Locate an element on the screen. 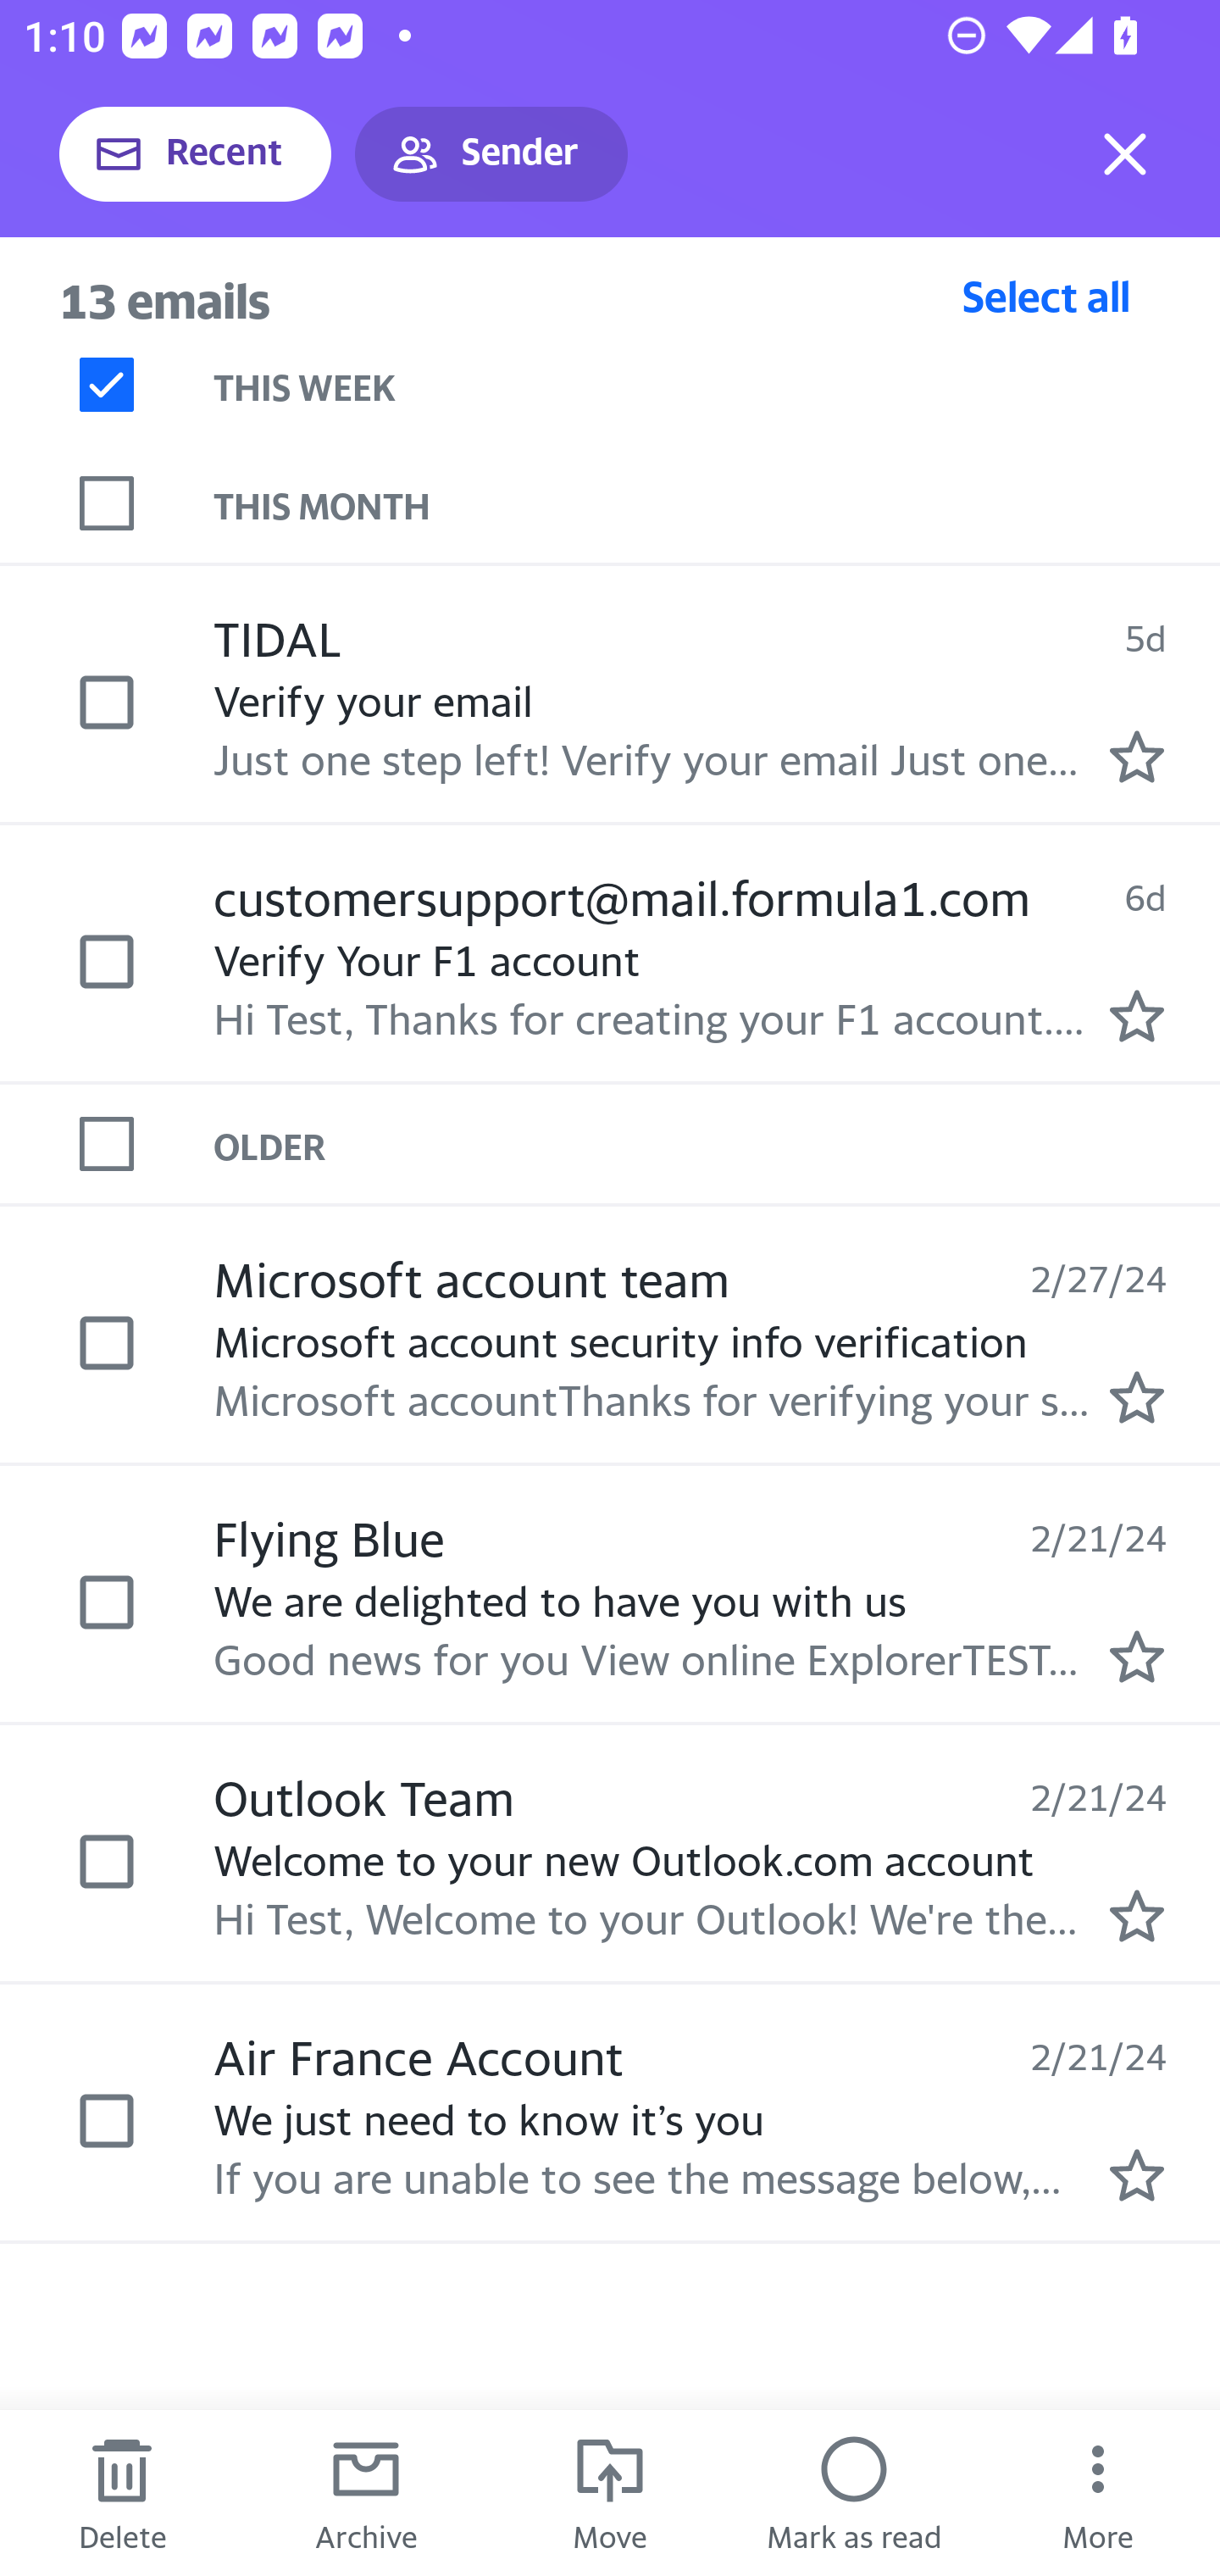 The image size is (1220, 2576). Archive is located at coordinates (366, 2493).